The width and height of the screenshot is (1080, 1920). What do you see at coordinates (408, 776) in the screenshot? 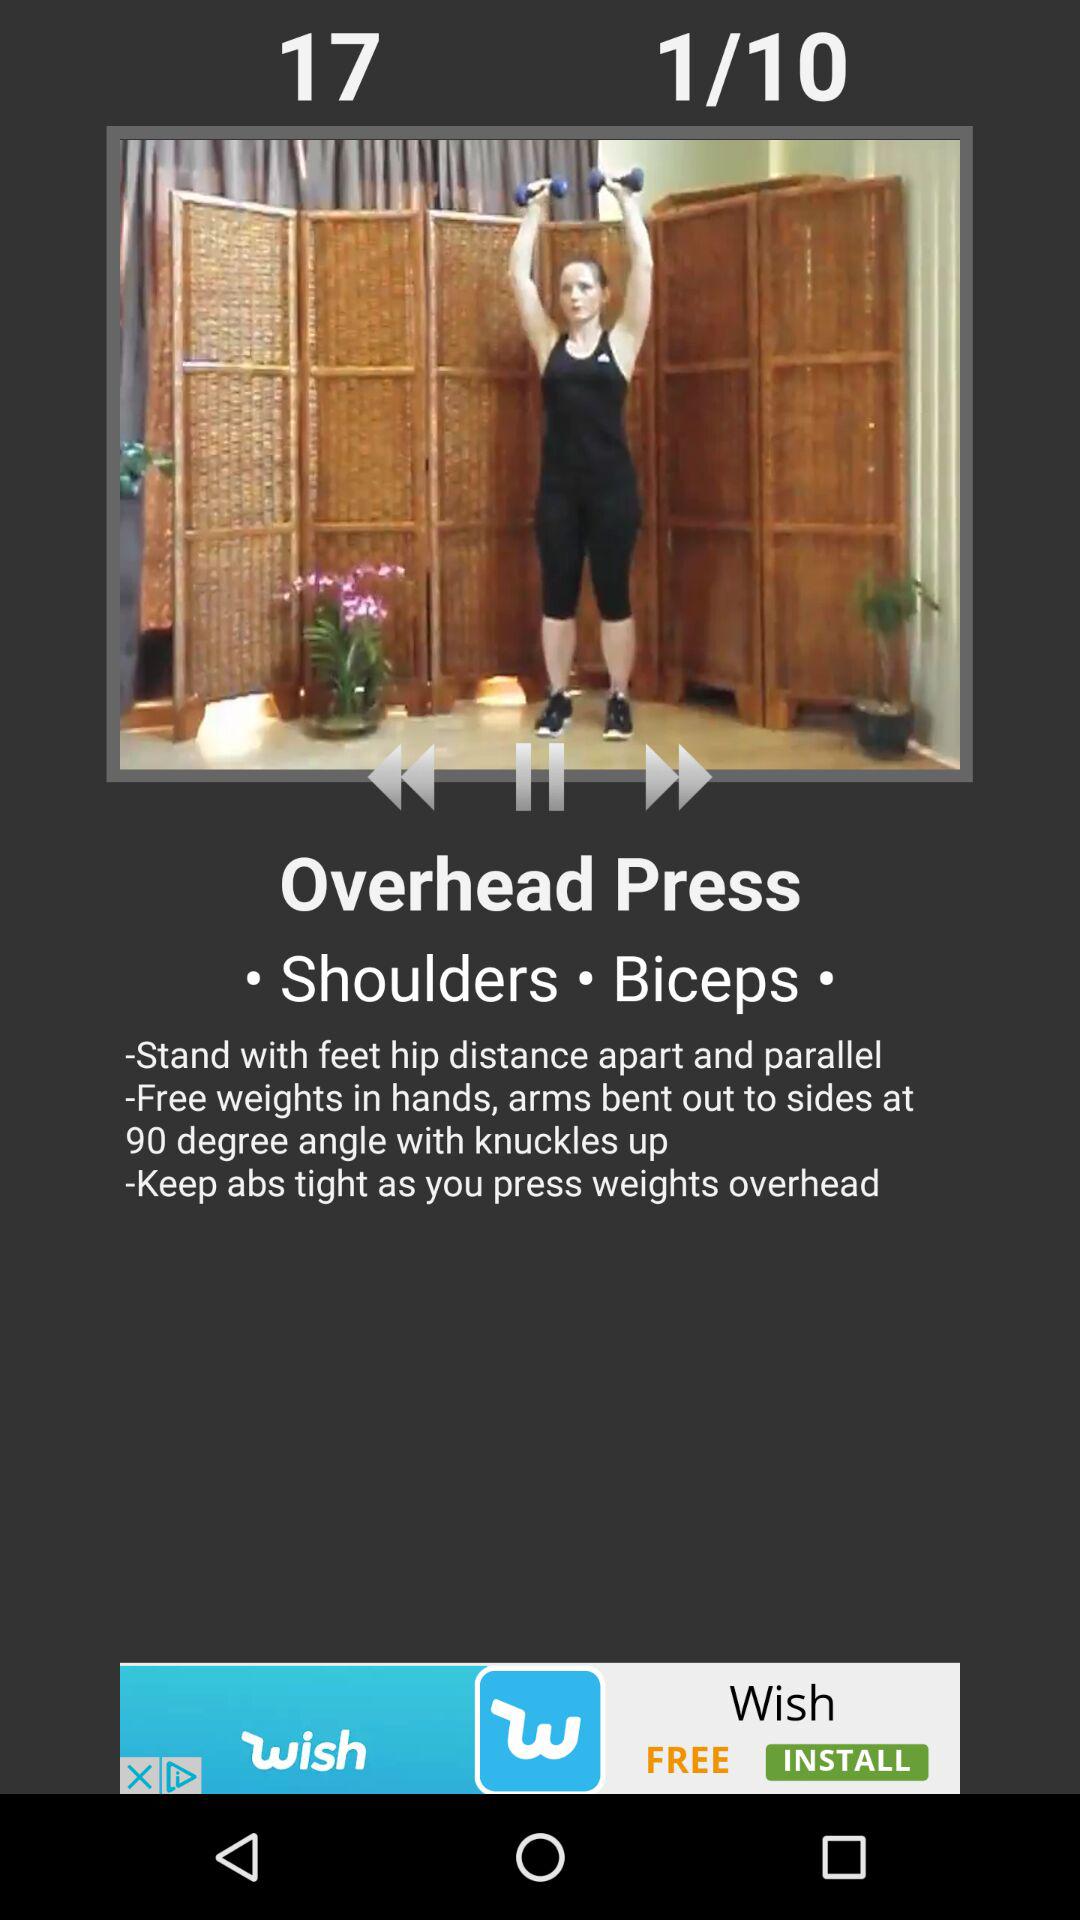
I see `rewind video` at bounding box center [408, 776].